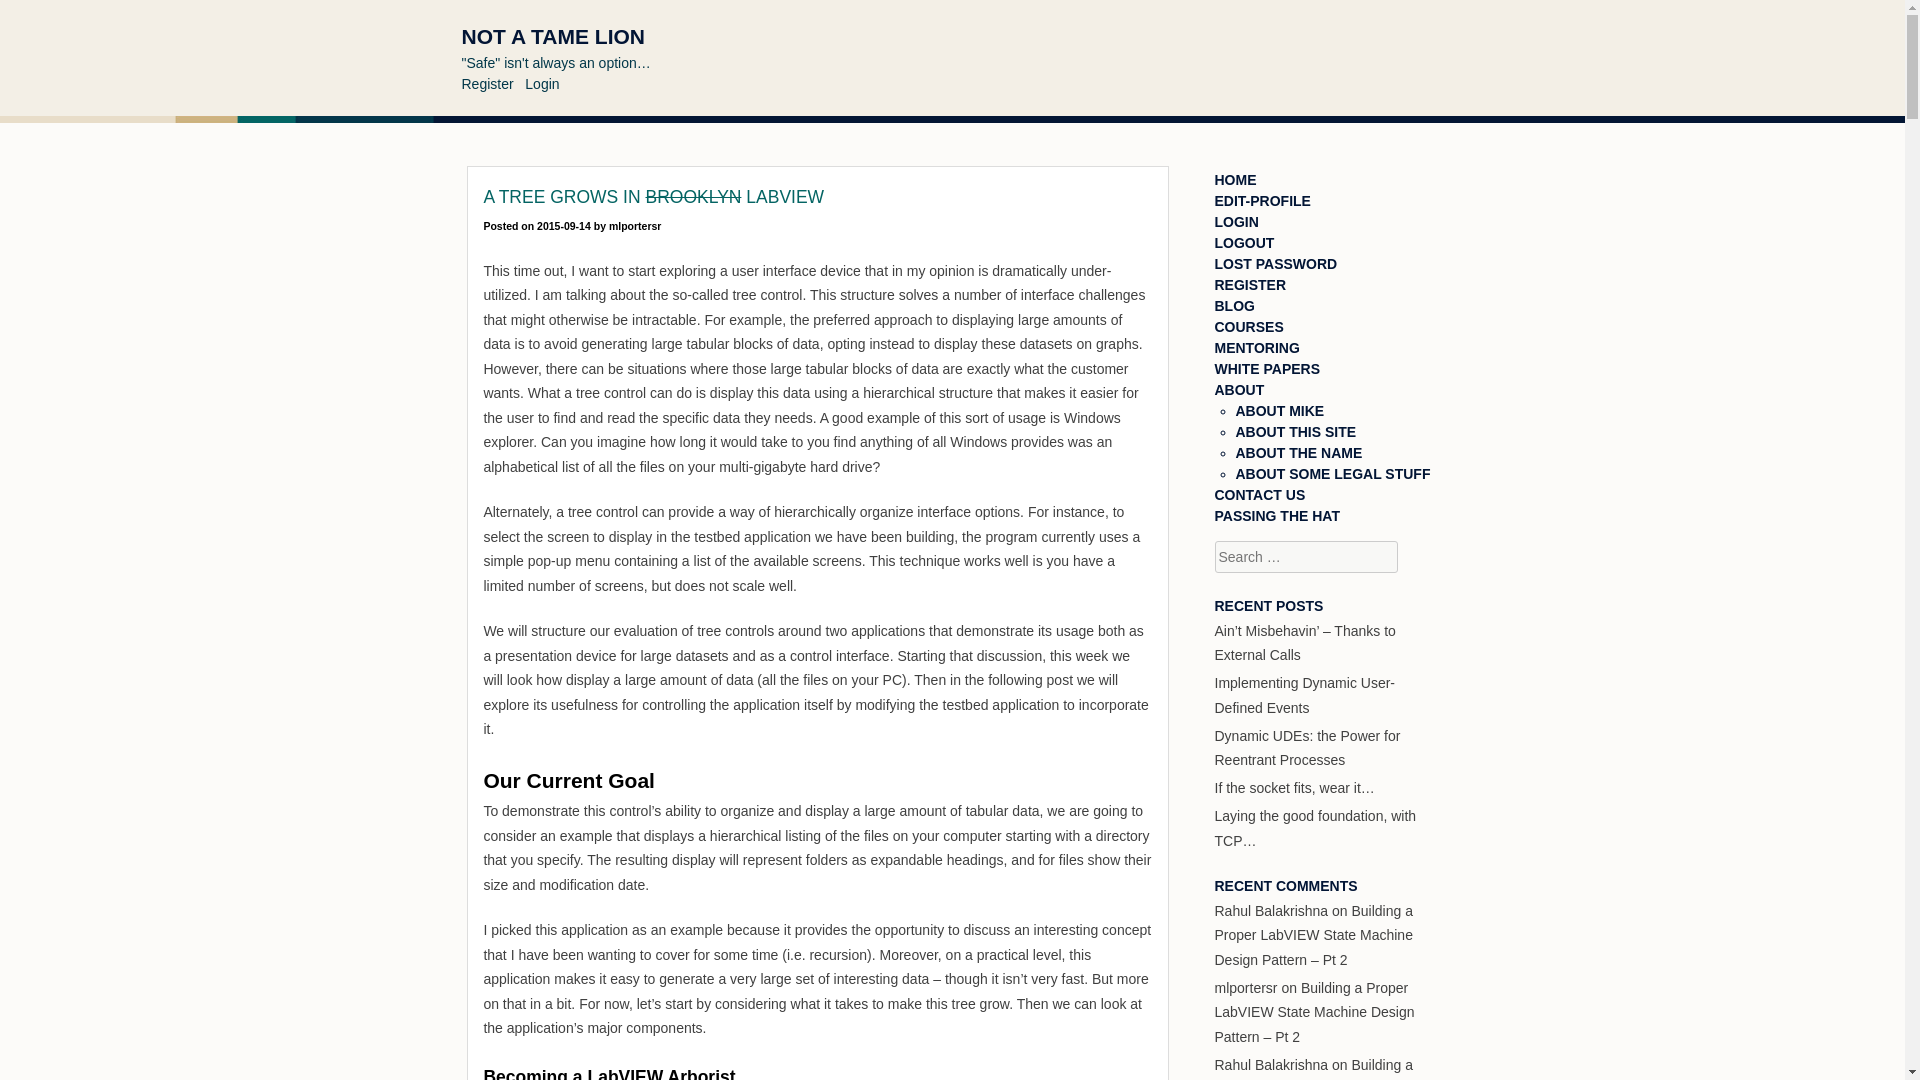 The height and width of the screenshot is (1080, 1920). What do you see at coordinates (1235, 222) in the screenshot?
I see `LOGIN` at bounding box center [1235, 222].